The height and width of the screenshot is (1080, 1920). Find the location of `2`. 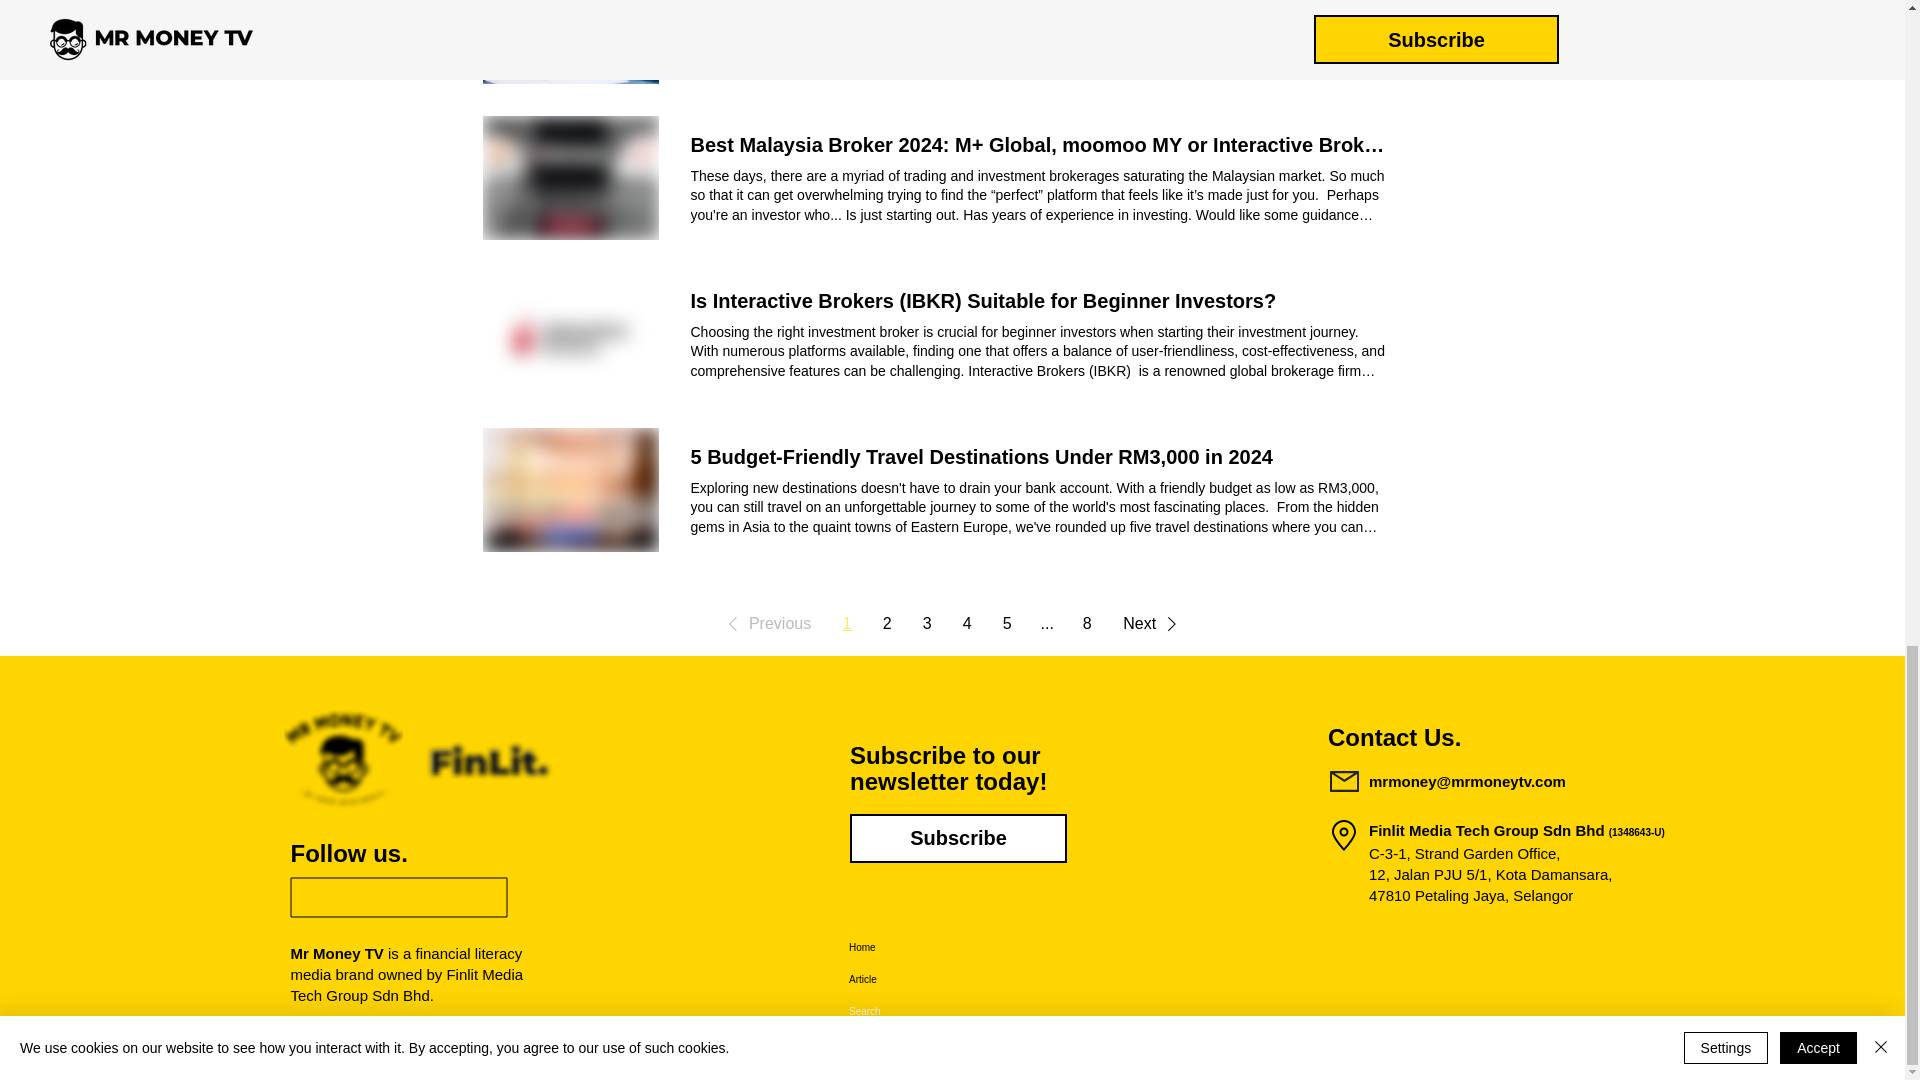

2 is located at coordinates (886, 624).